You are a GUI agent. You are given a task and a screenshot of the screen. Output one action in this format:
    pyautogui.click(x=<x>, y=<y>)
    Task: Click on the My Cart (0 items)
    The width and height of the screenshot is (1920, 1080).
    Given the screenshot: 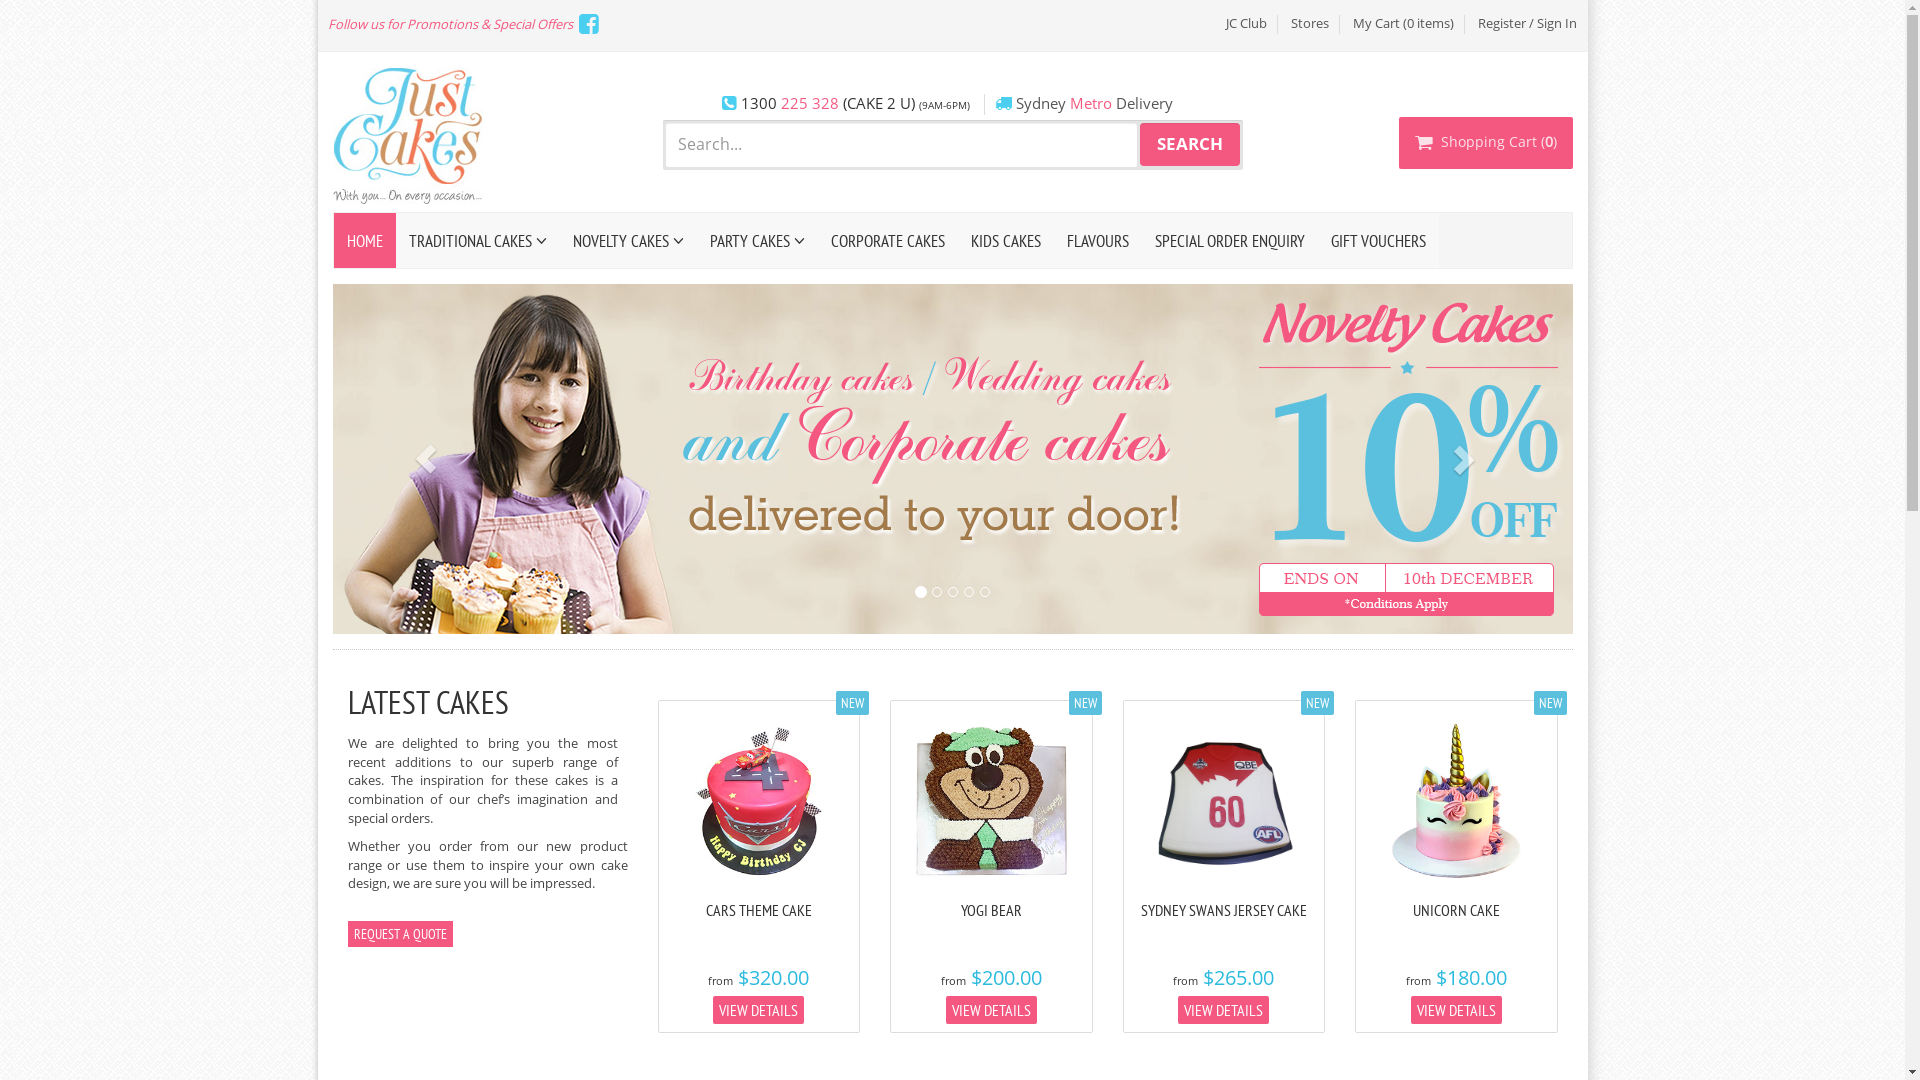 What is the action you would take?
    pyautogui.click(x=1404, y=24)
    